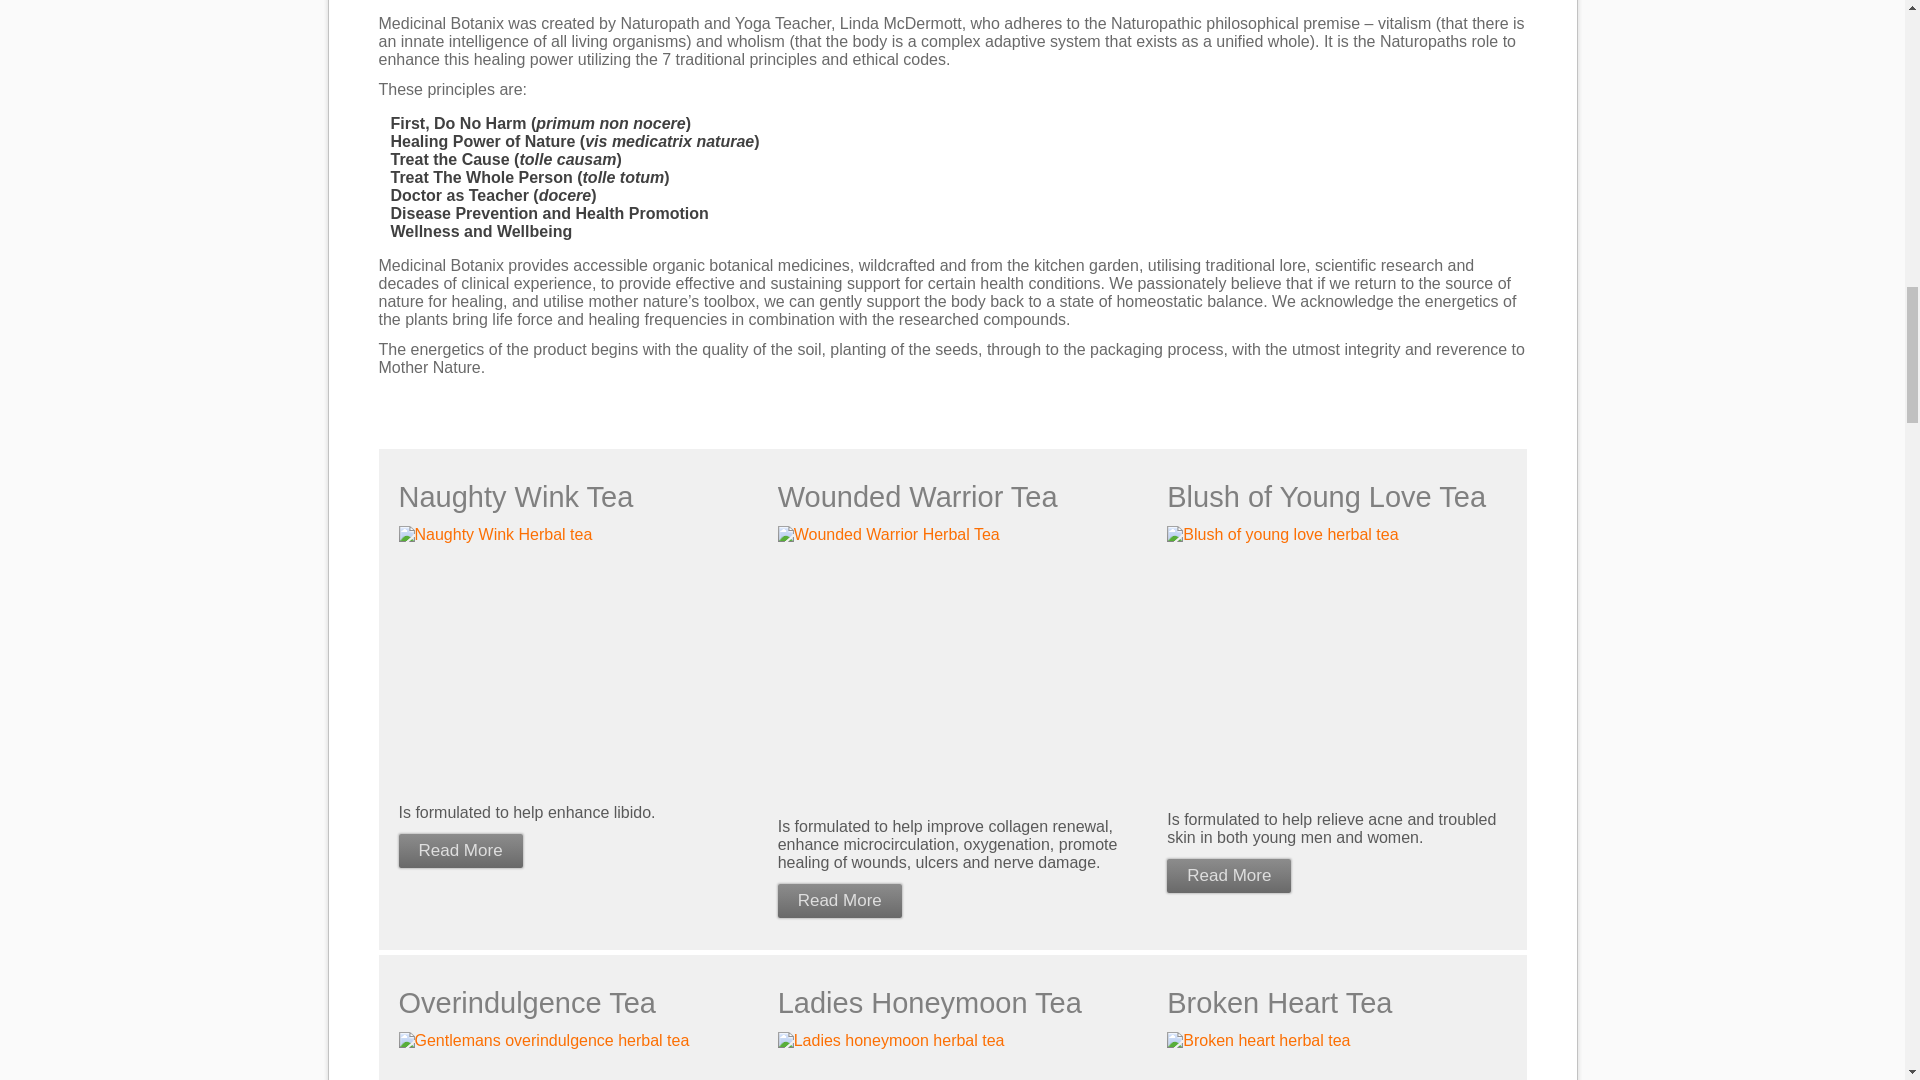 The image size is (1920, 1080). I want to click on Read More, so click(1228, 876).